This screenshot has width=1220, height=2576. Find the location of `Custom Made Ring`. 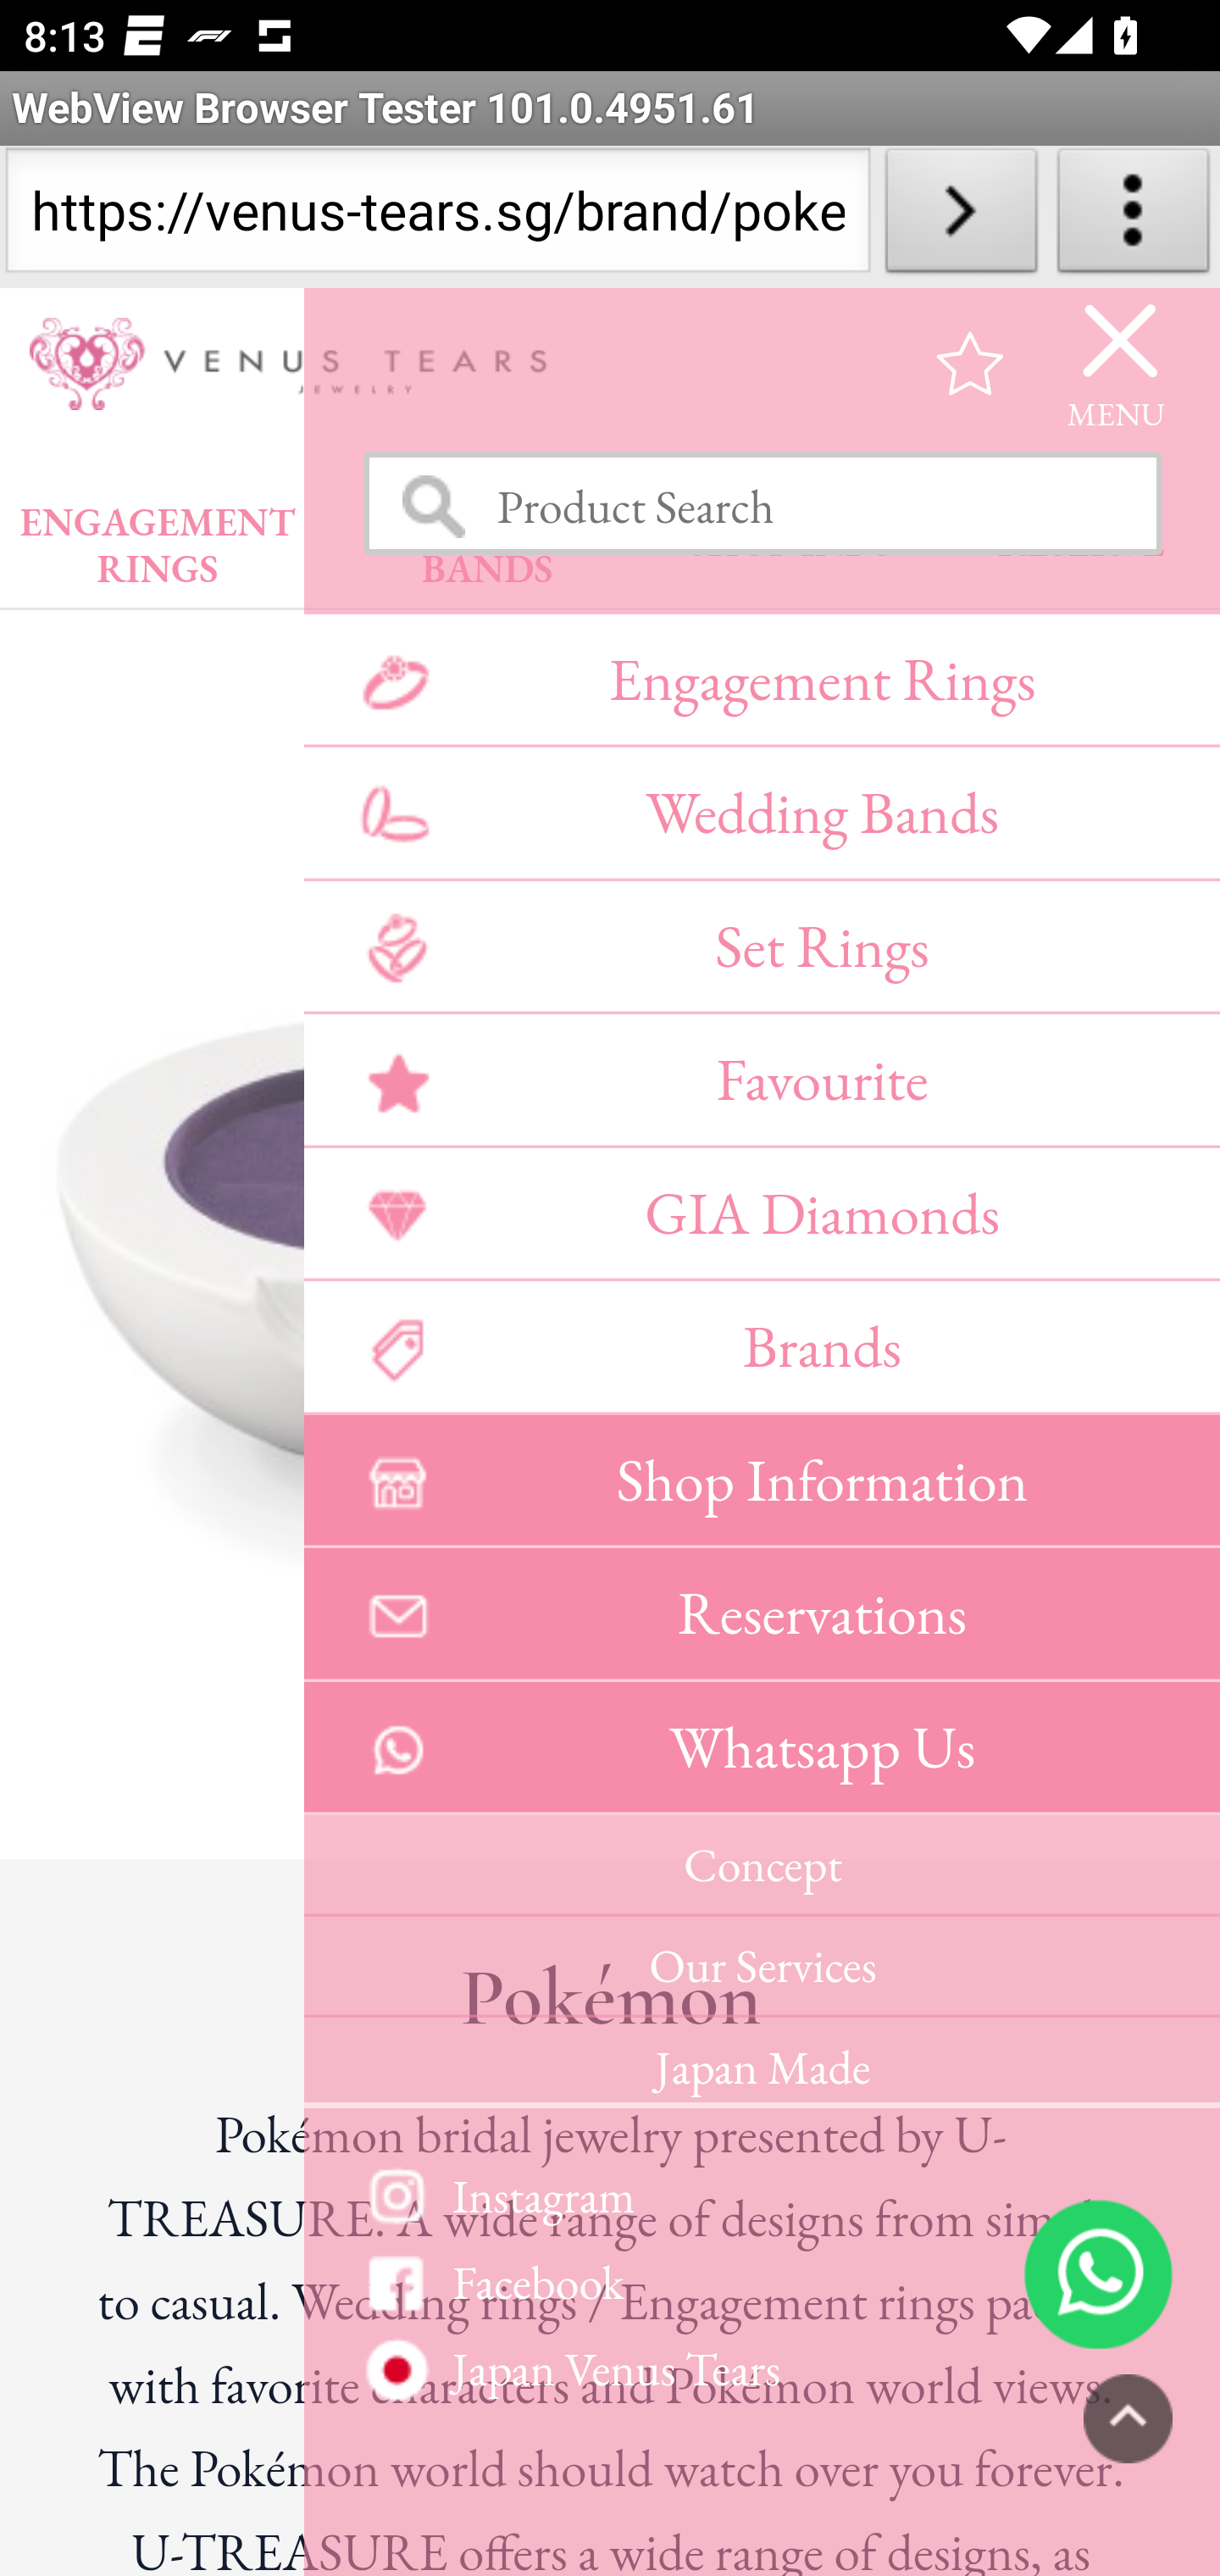

Custom Made Ring is located at coordinates (761, 2373).